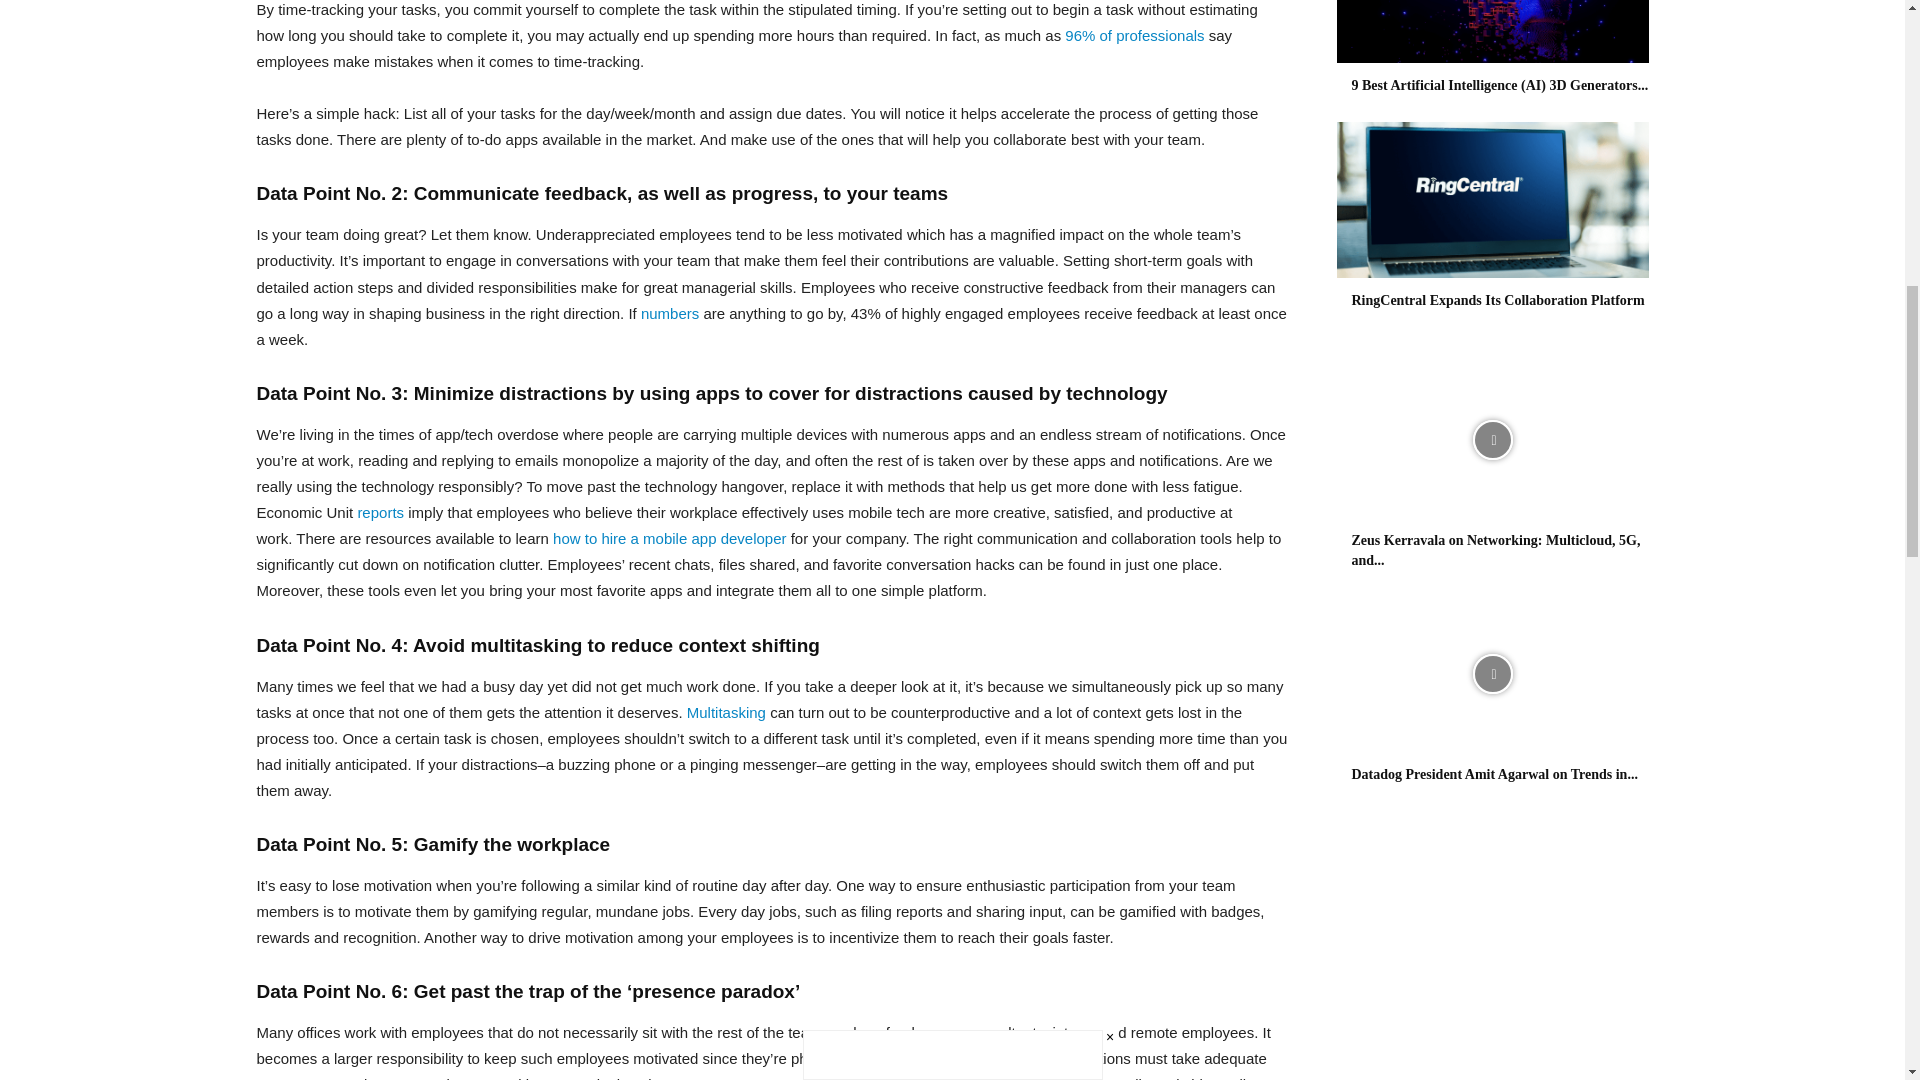  Describe the element at coordinates (1492, 200) in the screenshot. I see `RingCentral Expands Its Collaboration Platform` at that location.